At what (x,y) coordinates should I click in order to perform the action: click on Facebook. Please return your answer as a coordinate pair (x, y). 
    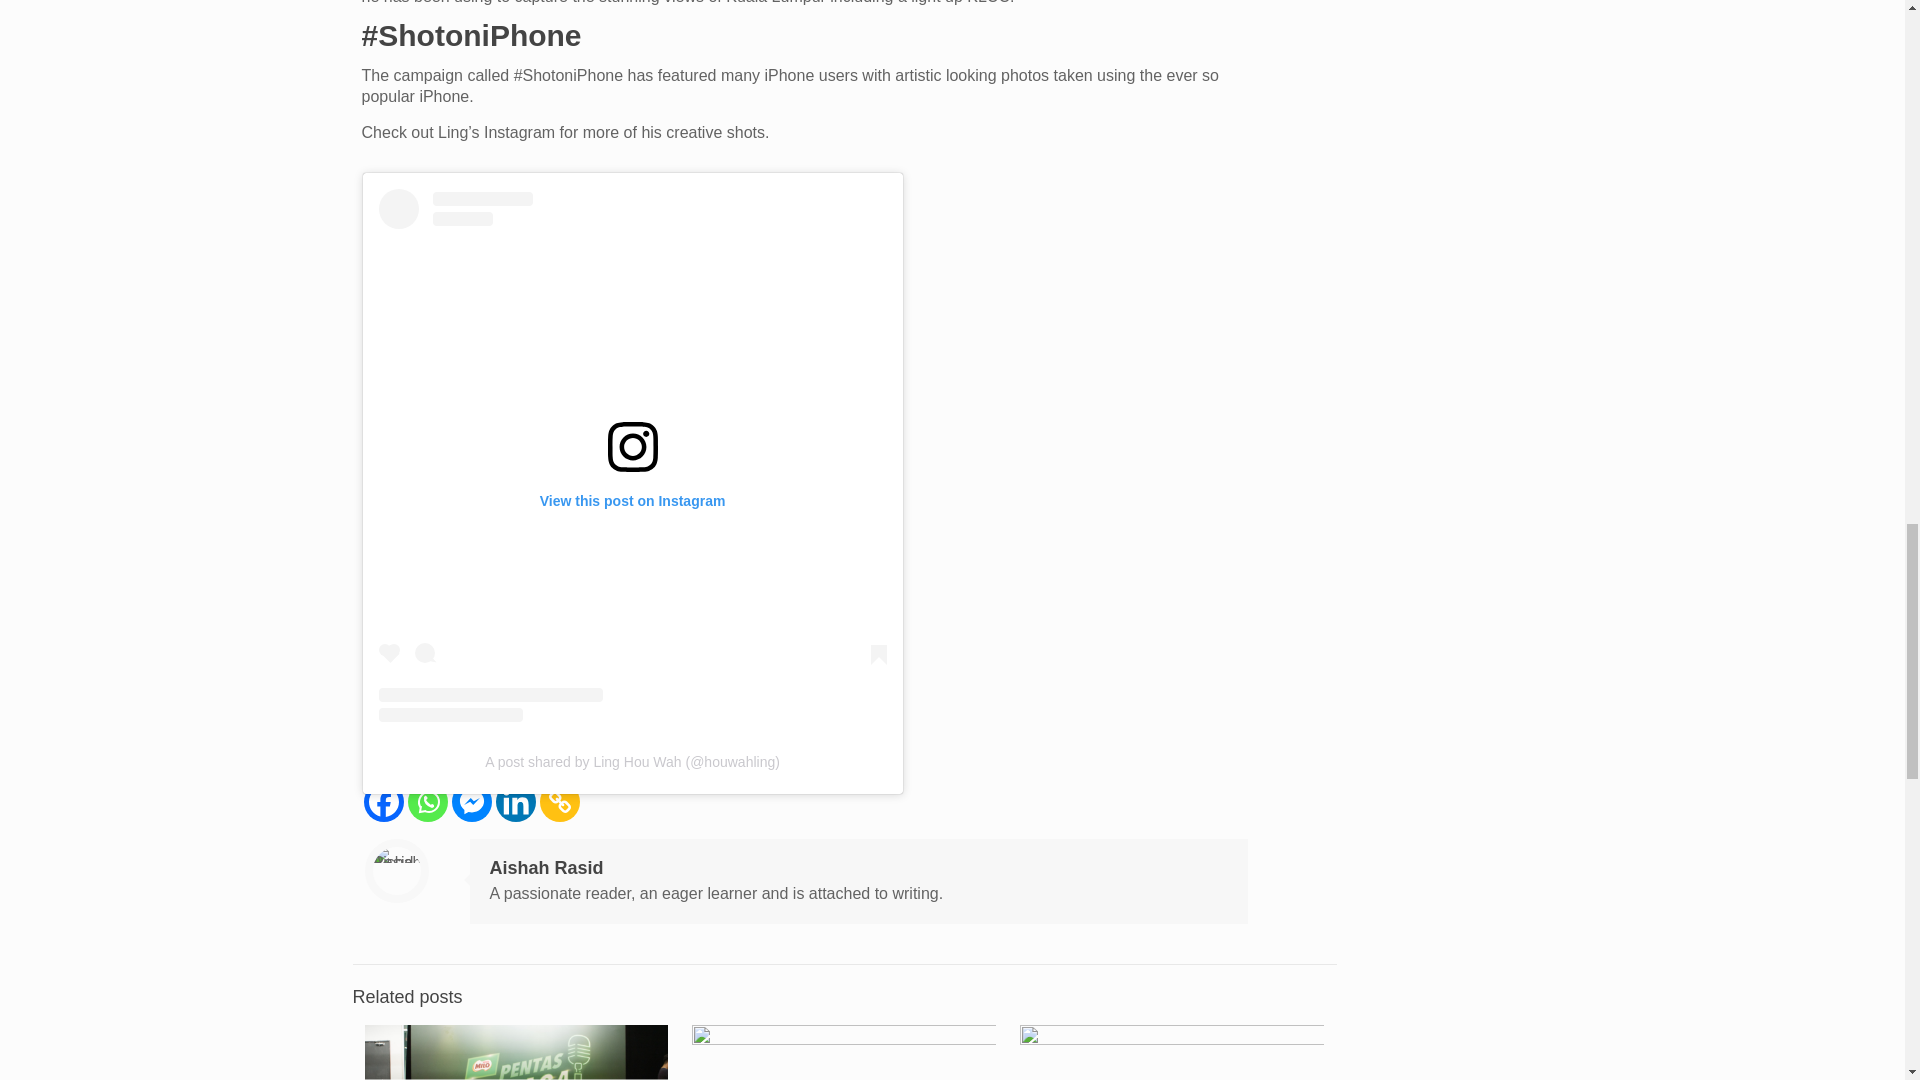
    Looking at the image, I should click on (384, 801).